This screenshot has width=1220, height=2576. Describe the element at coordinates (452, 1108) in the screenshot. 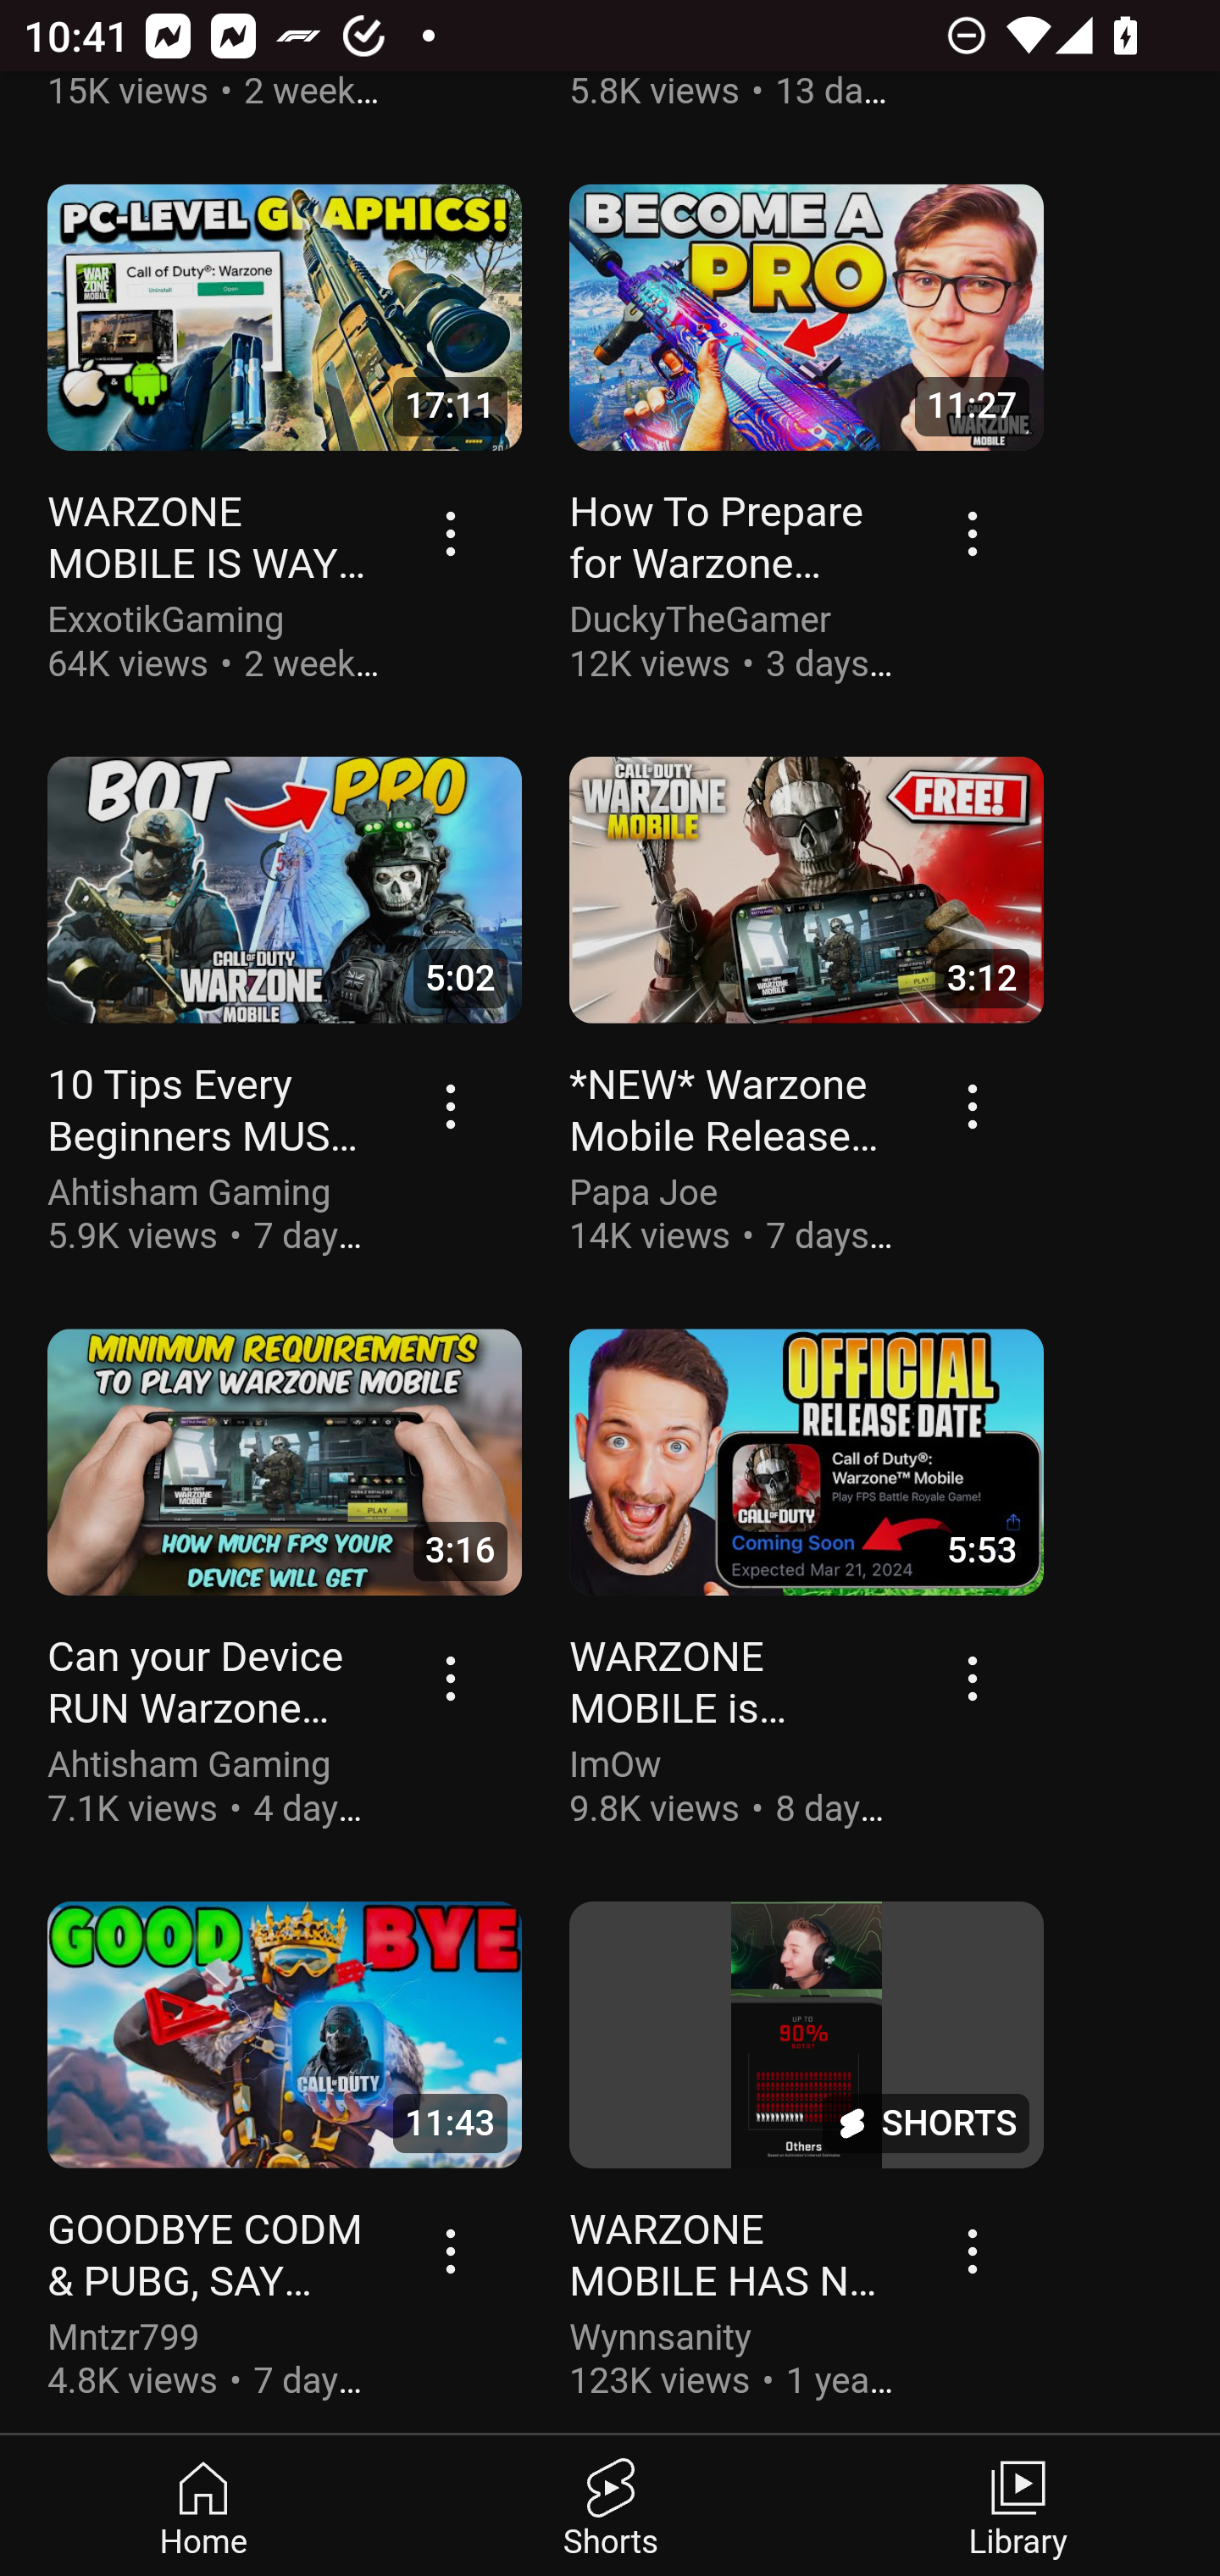

I see `Action menu` at that location.